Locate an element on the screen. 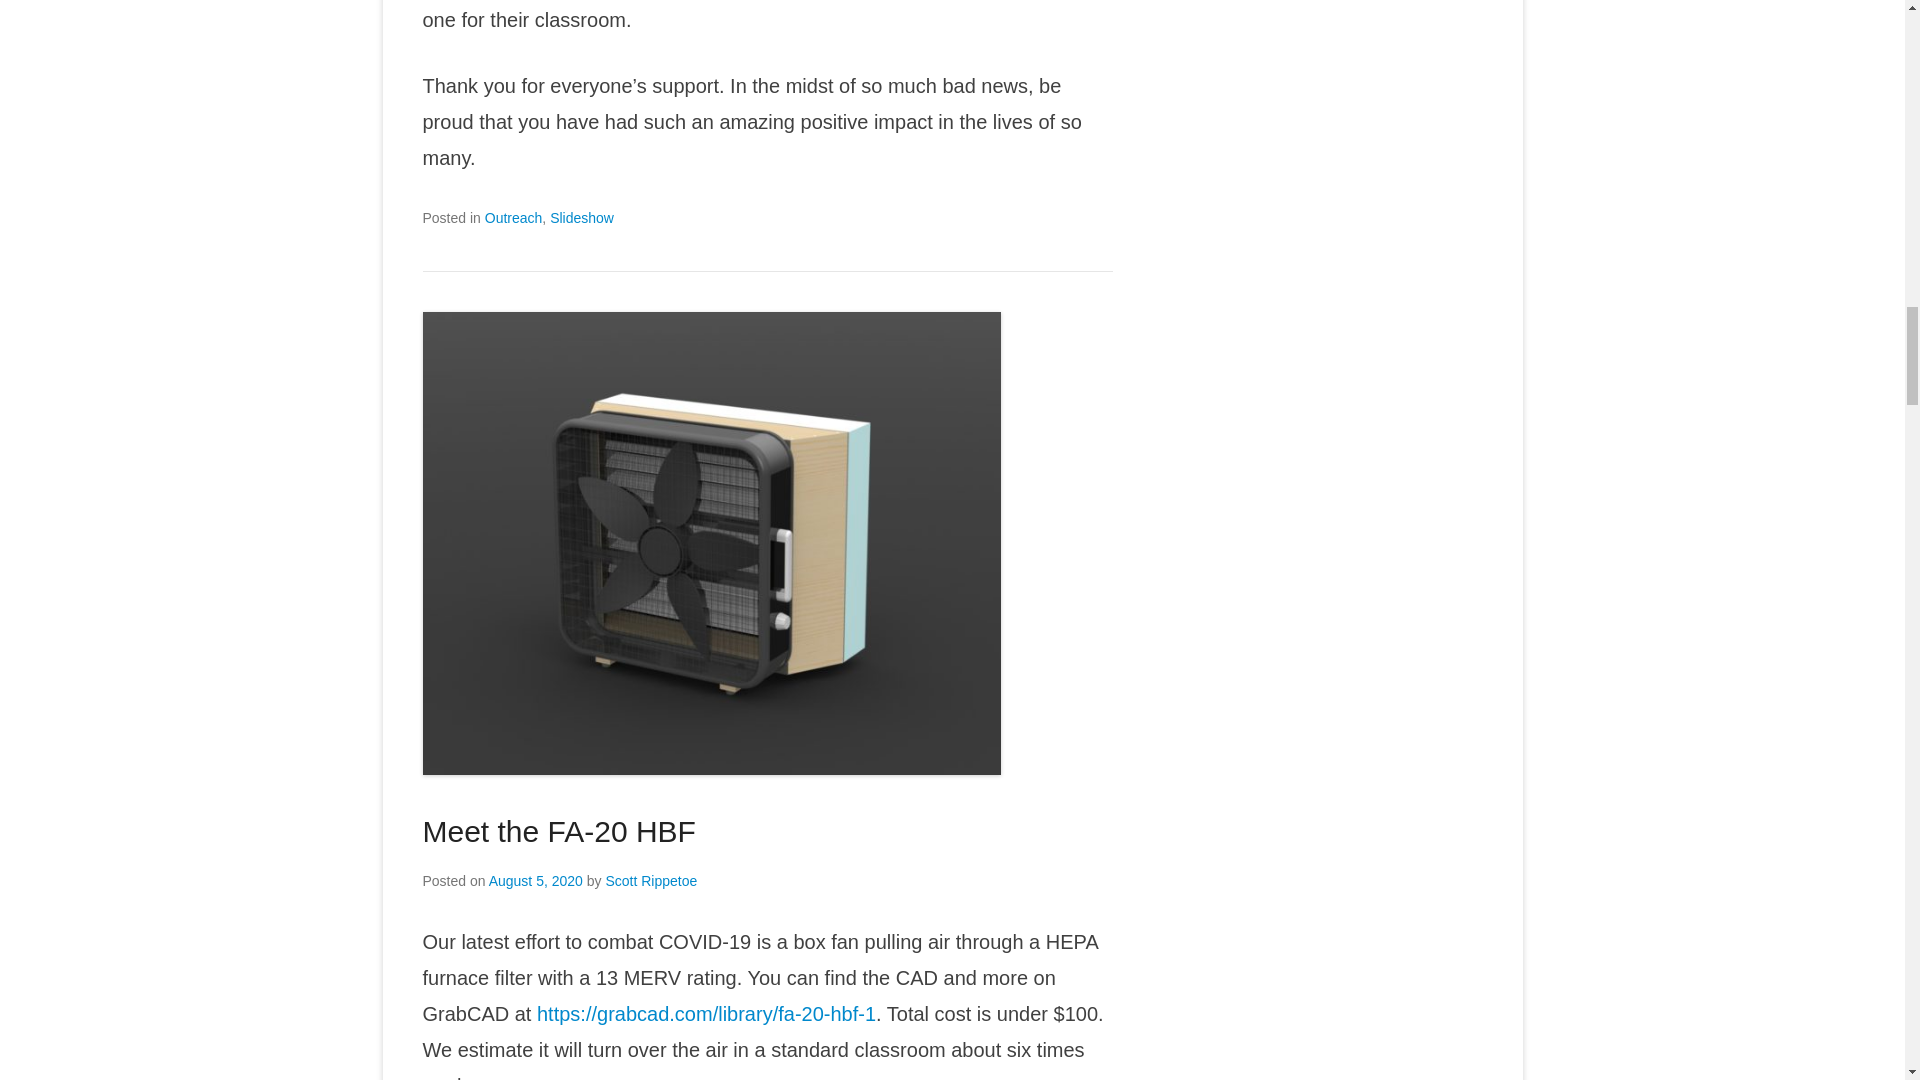 The height and width of the screenshot is (1080, 1920). 9:21 am is located at coordinates (536, 880).